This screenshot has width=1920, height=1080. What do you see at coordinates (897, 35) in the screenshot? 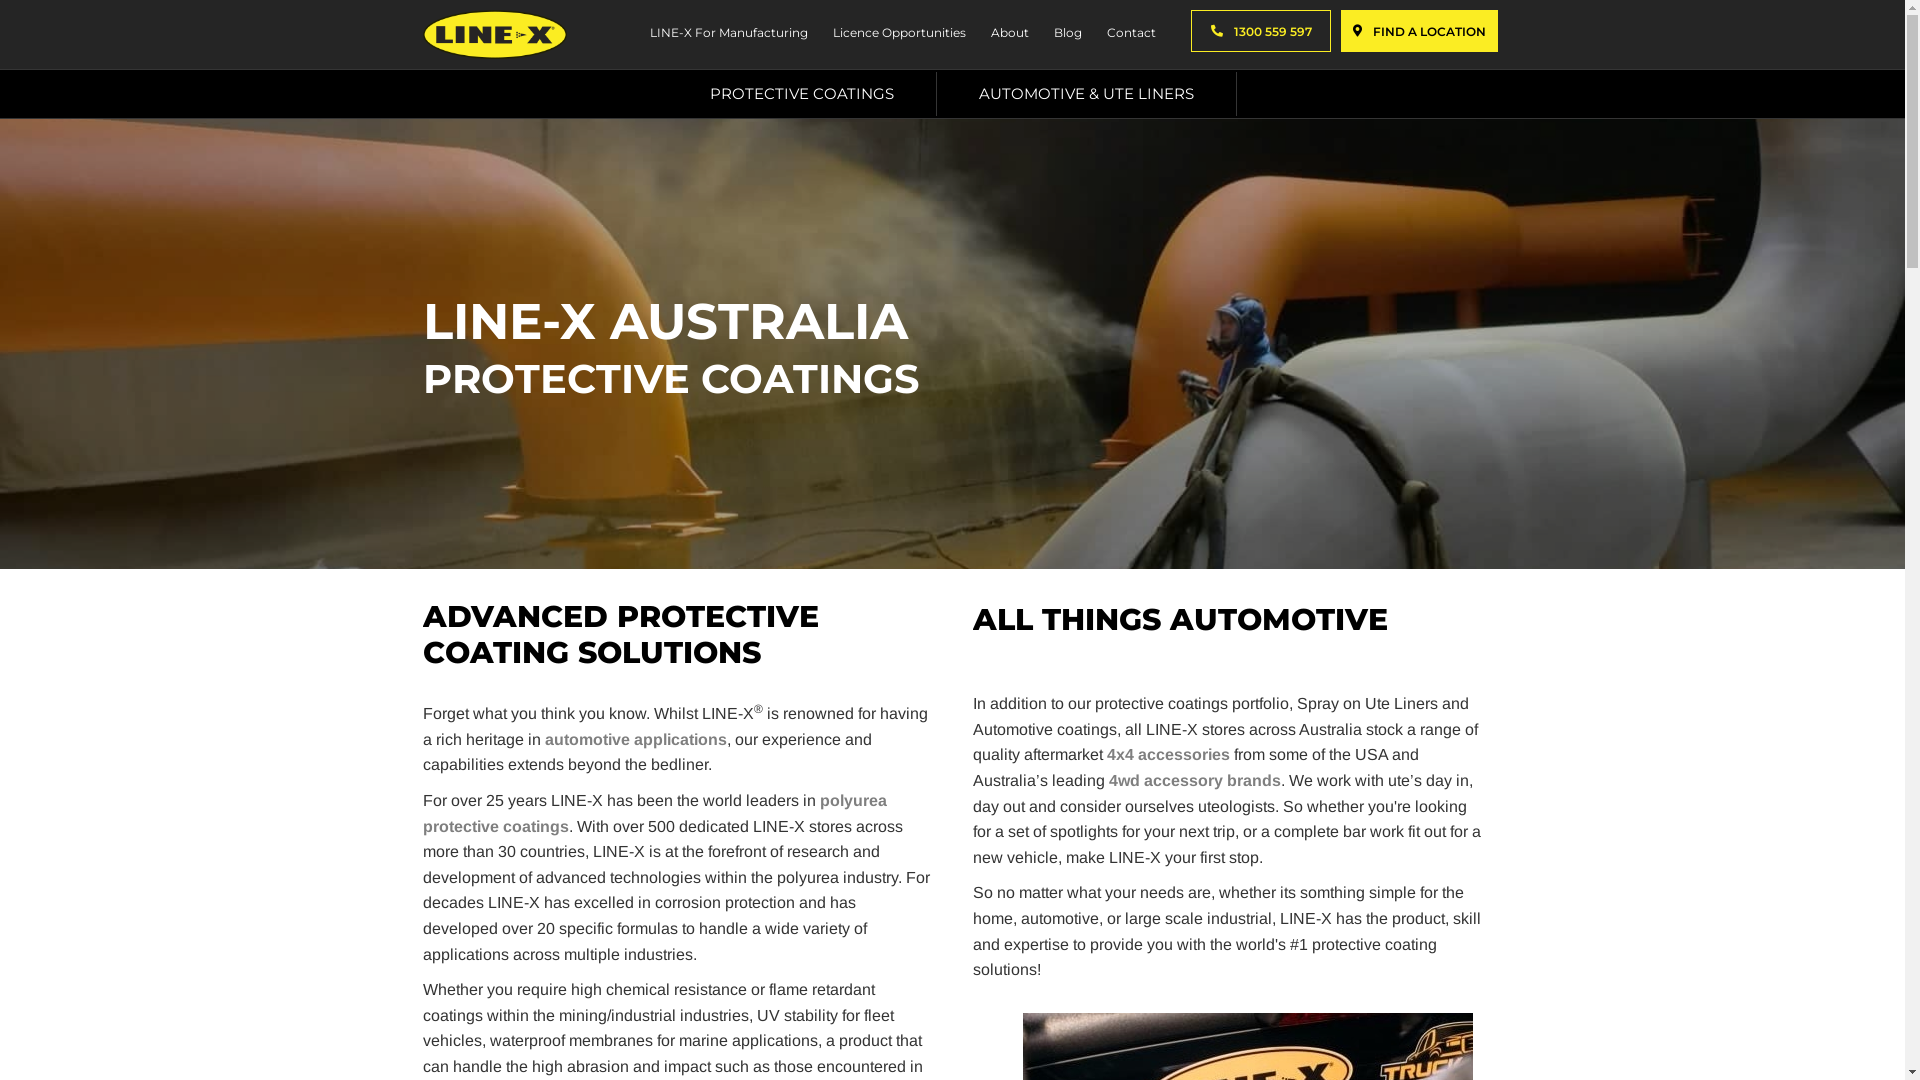
I see `Licence Opportunities` at bounding box center [897, 35].